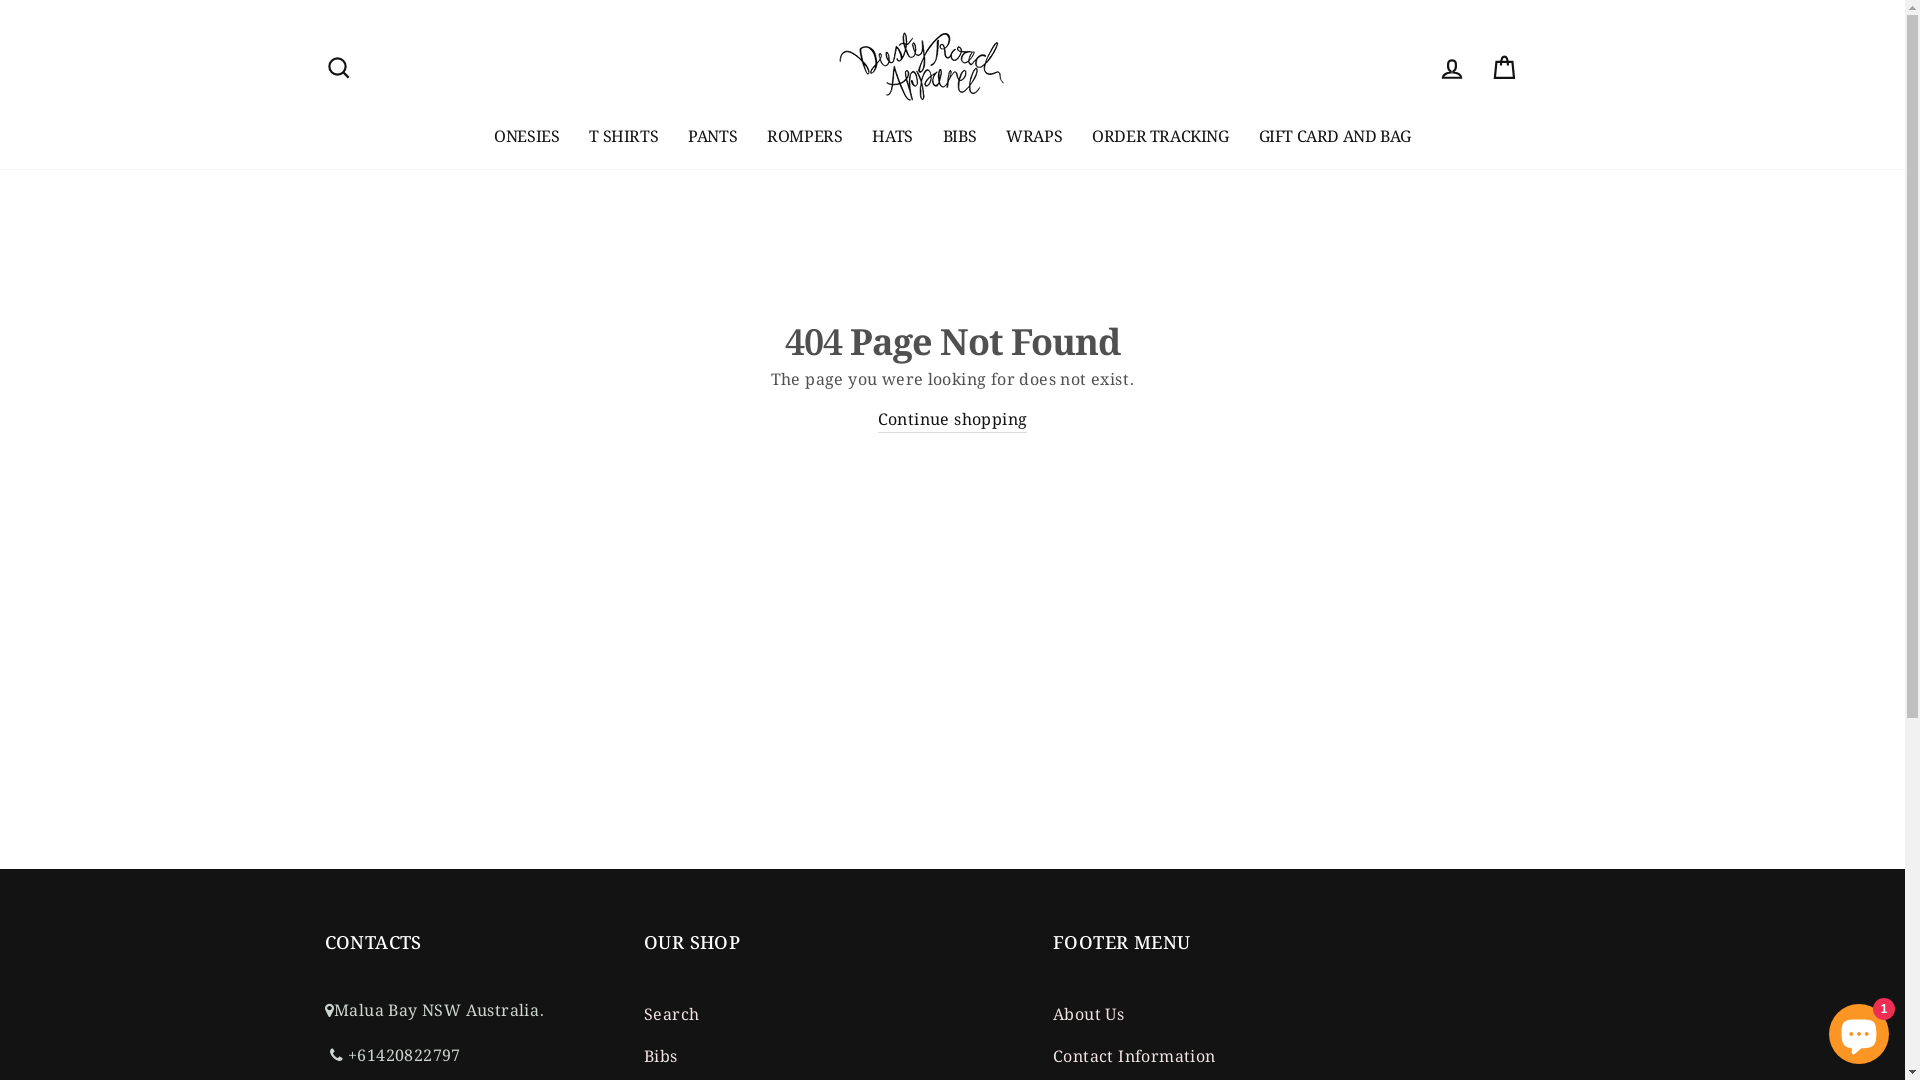  I want to click on ONESIES, so click(526, 135).